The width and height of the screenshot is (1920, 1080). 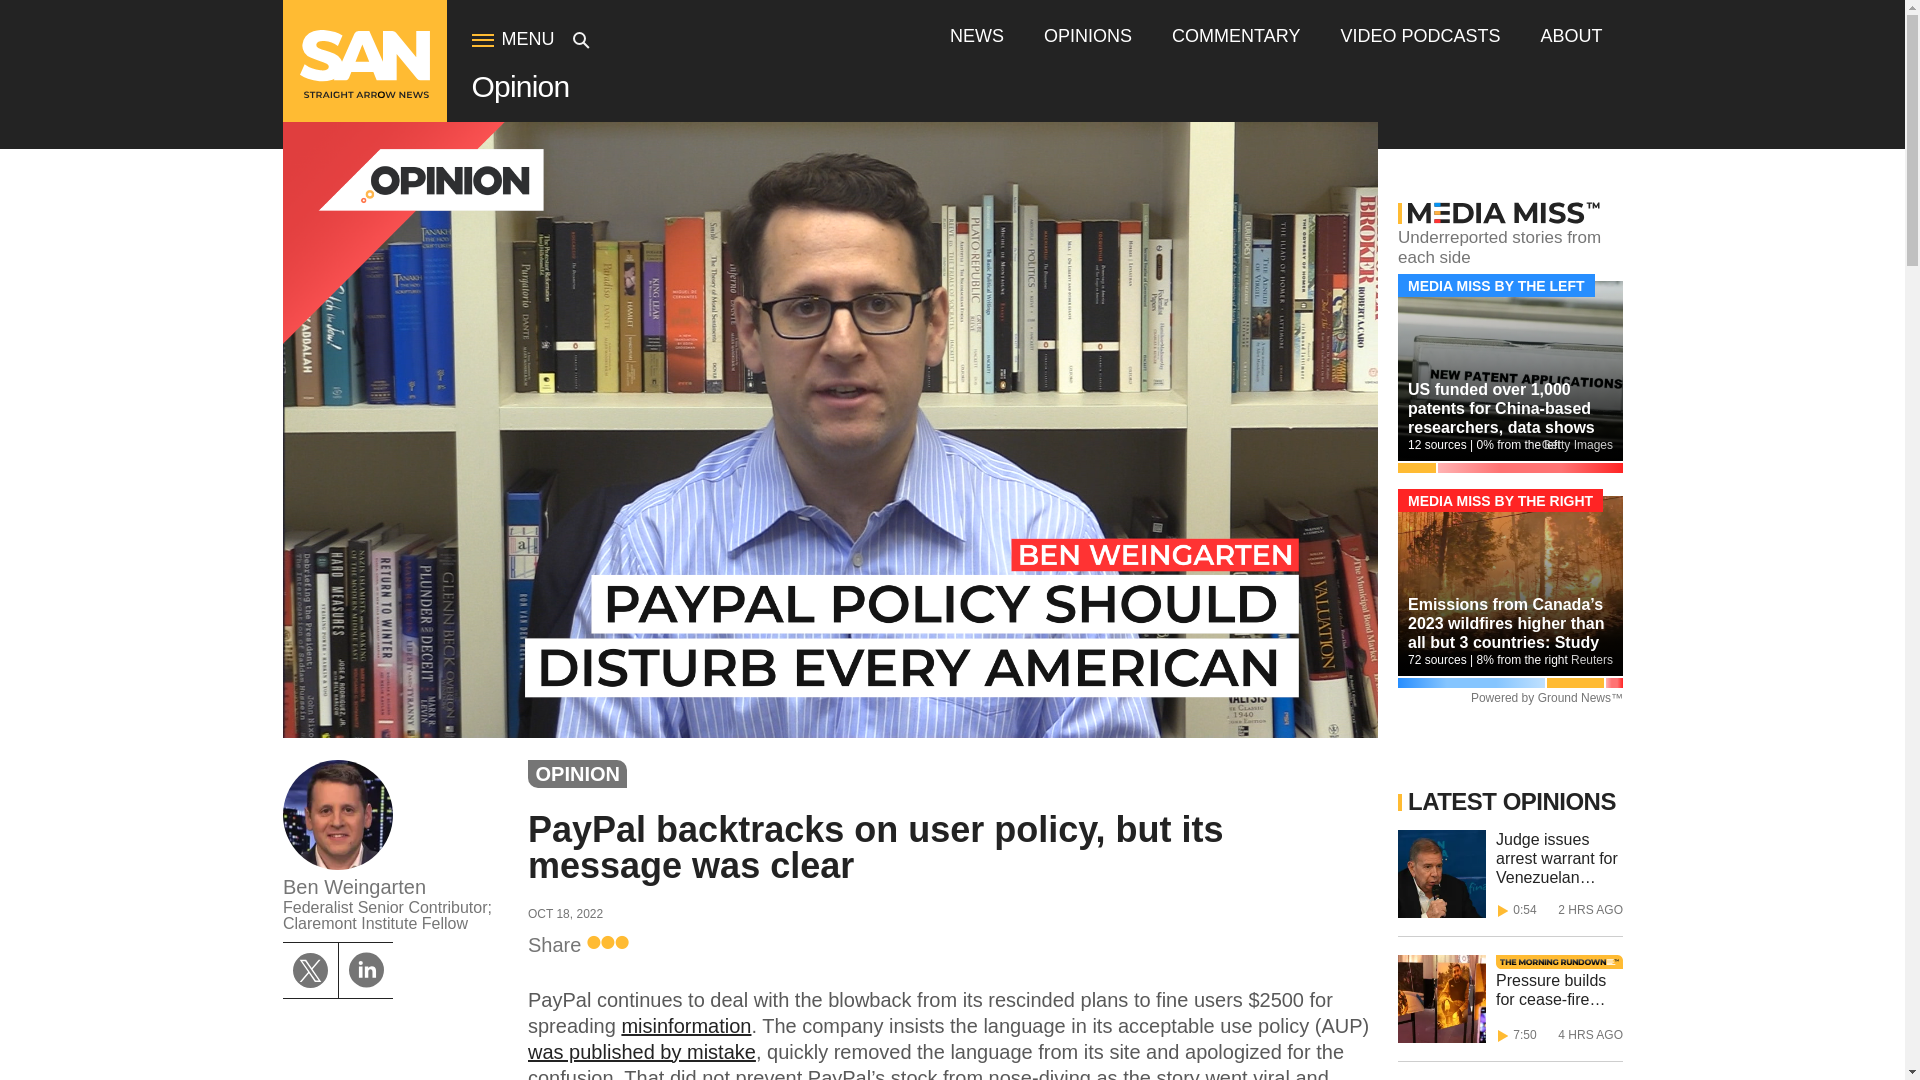 I want to click on ABOUT, so click(x=1570, y=36).